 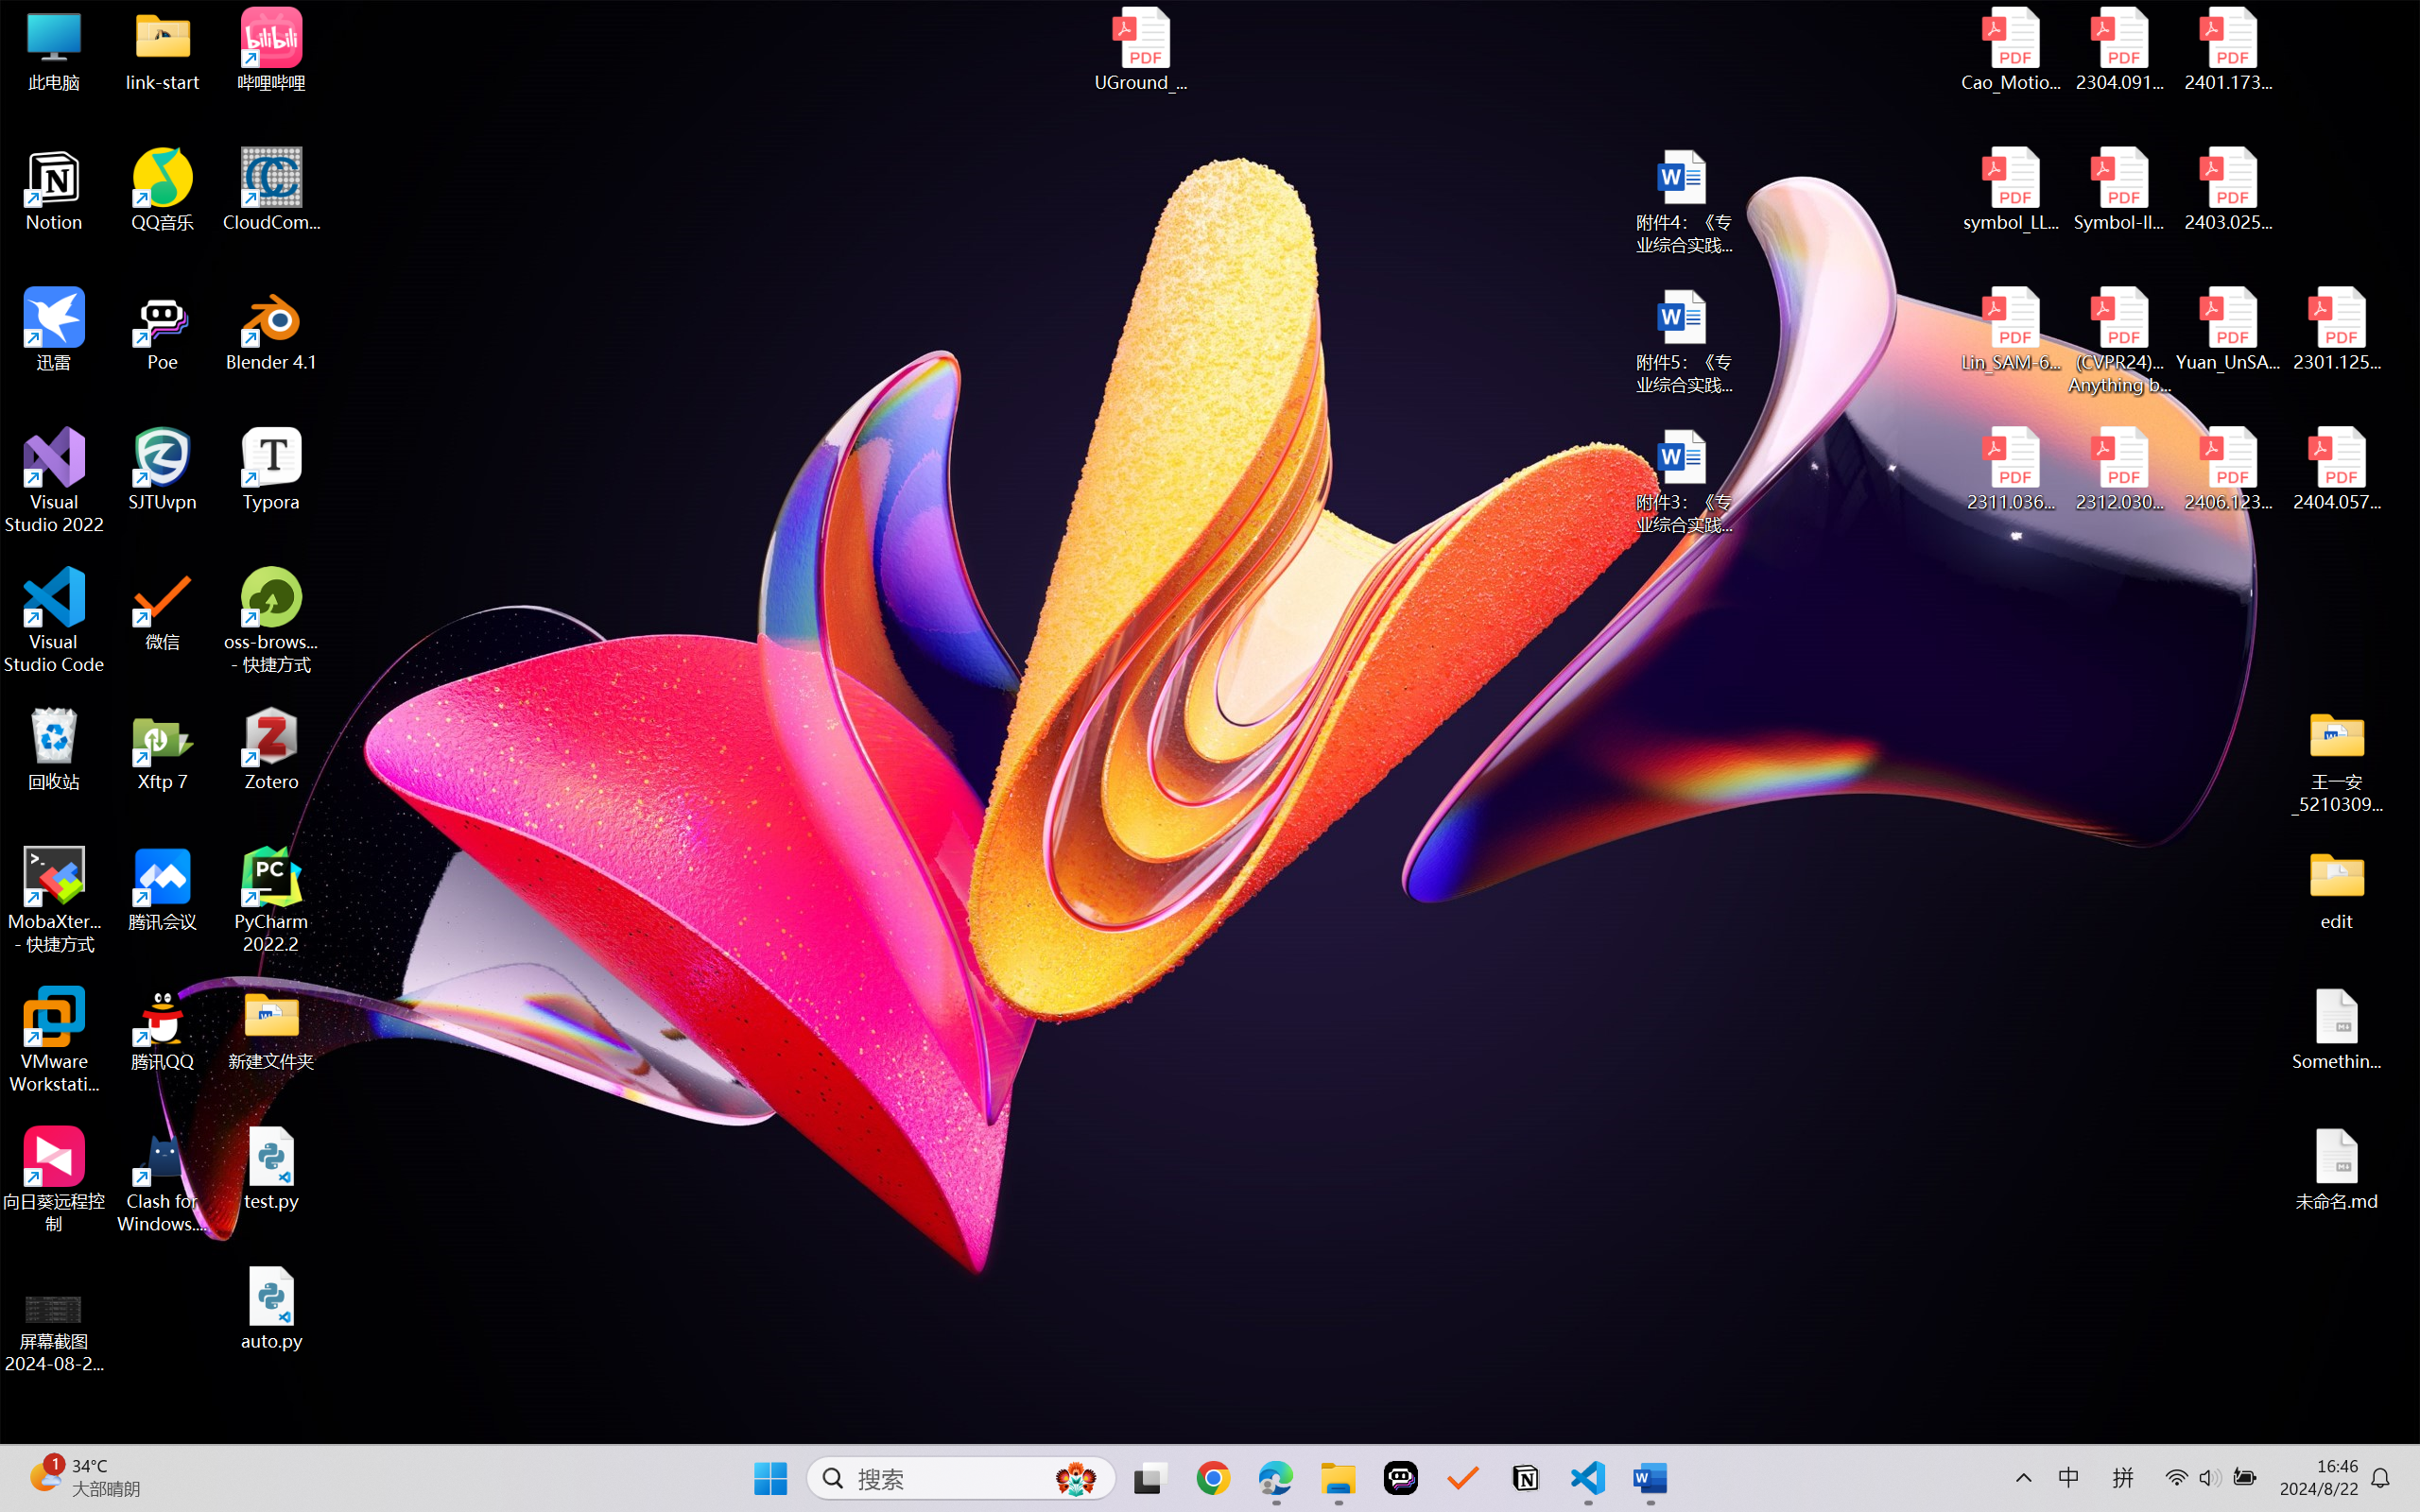 I want to click on UGround_paper.pdf, so click(x=1140, y=49).